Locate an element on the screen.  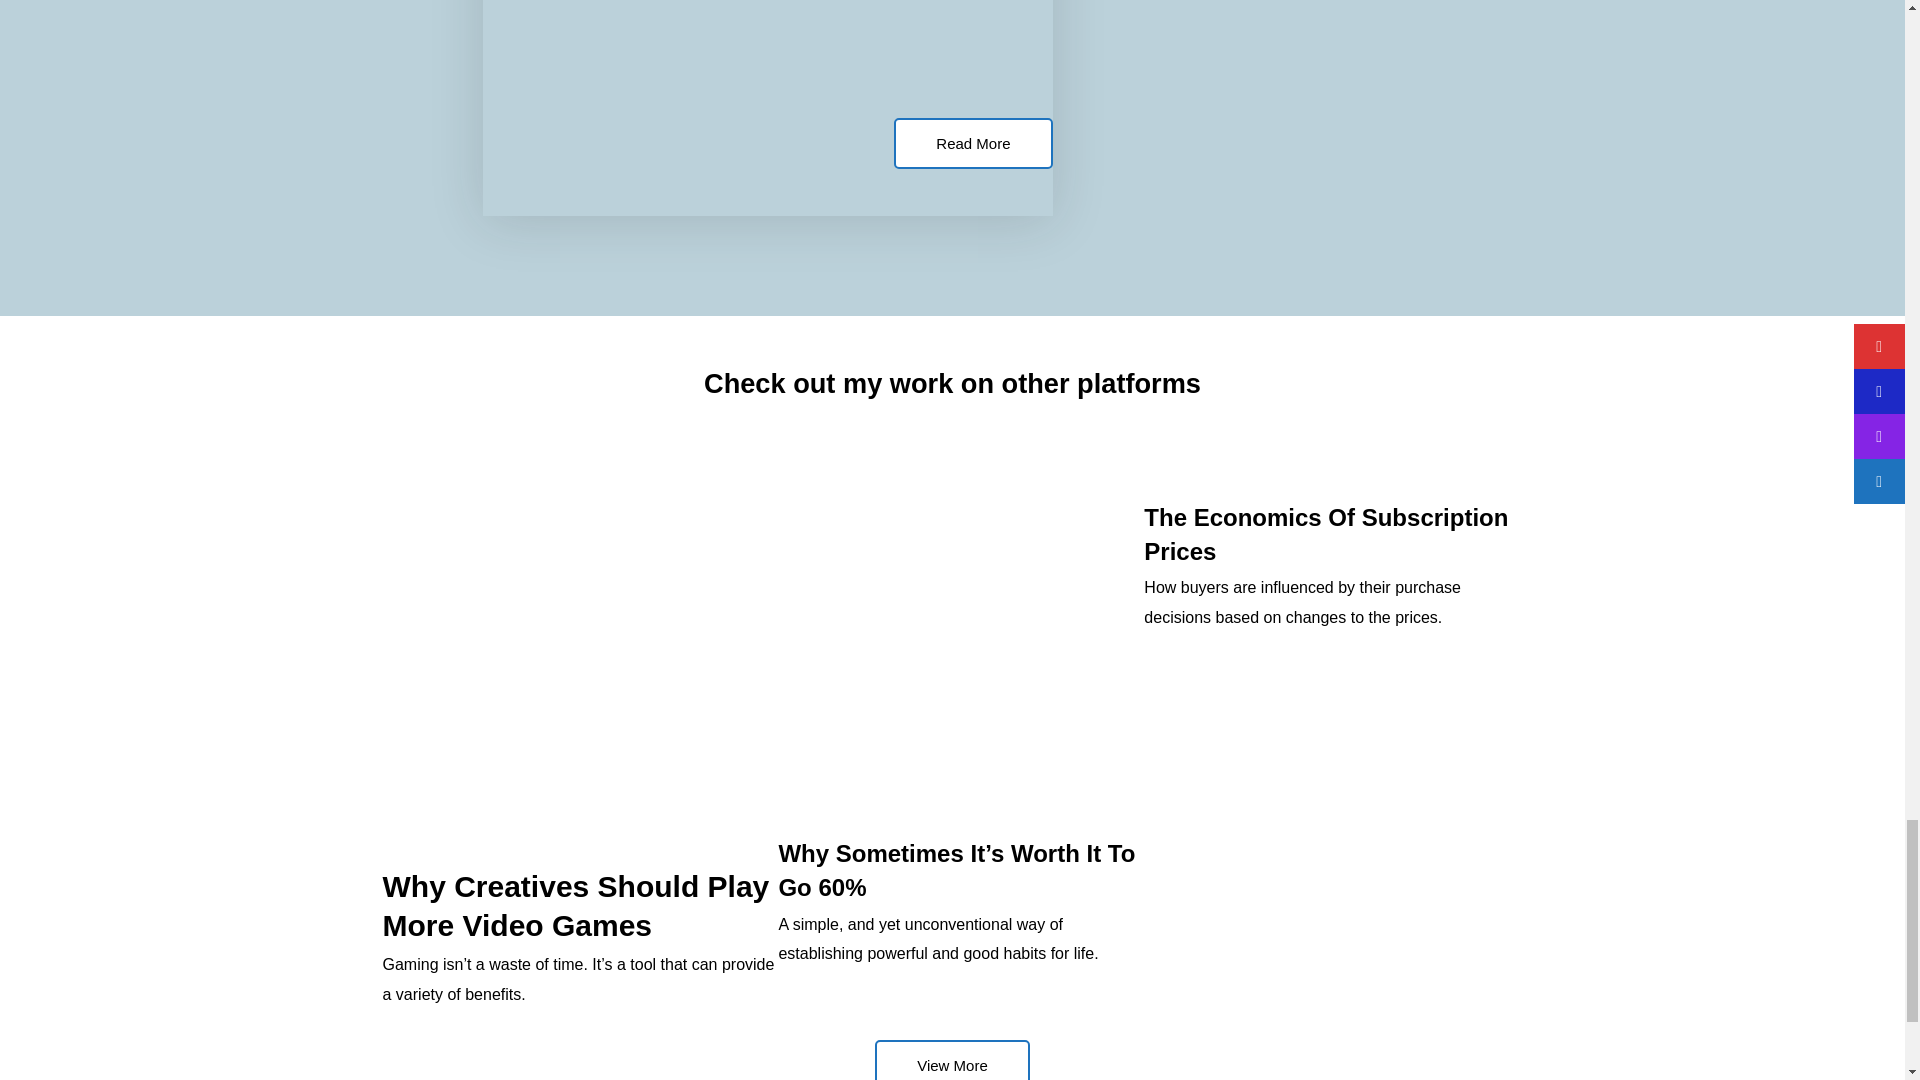
Read More is located at coordinates (973, 142).